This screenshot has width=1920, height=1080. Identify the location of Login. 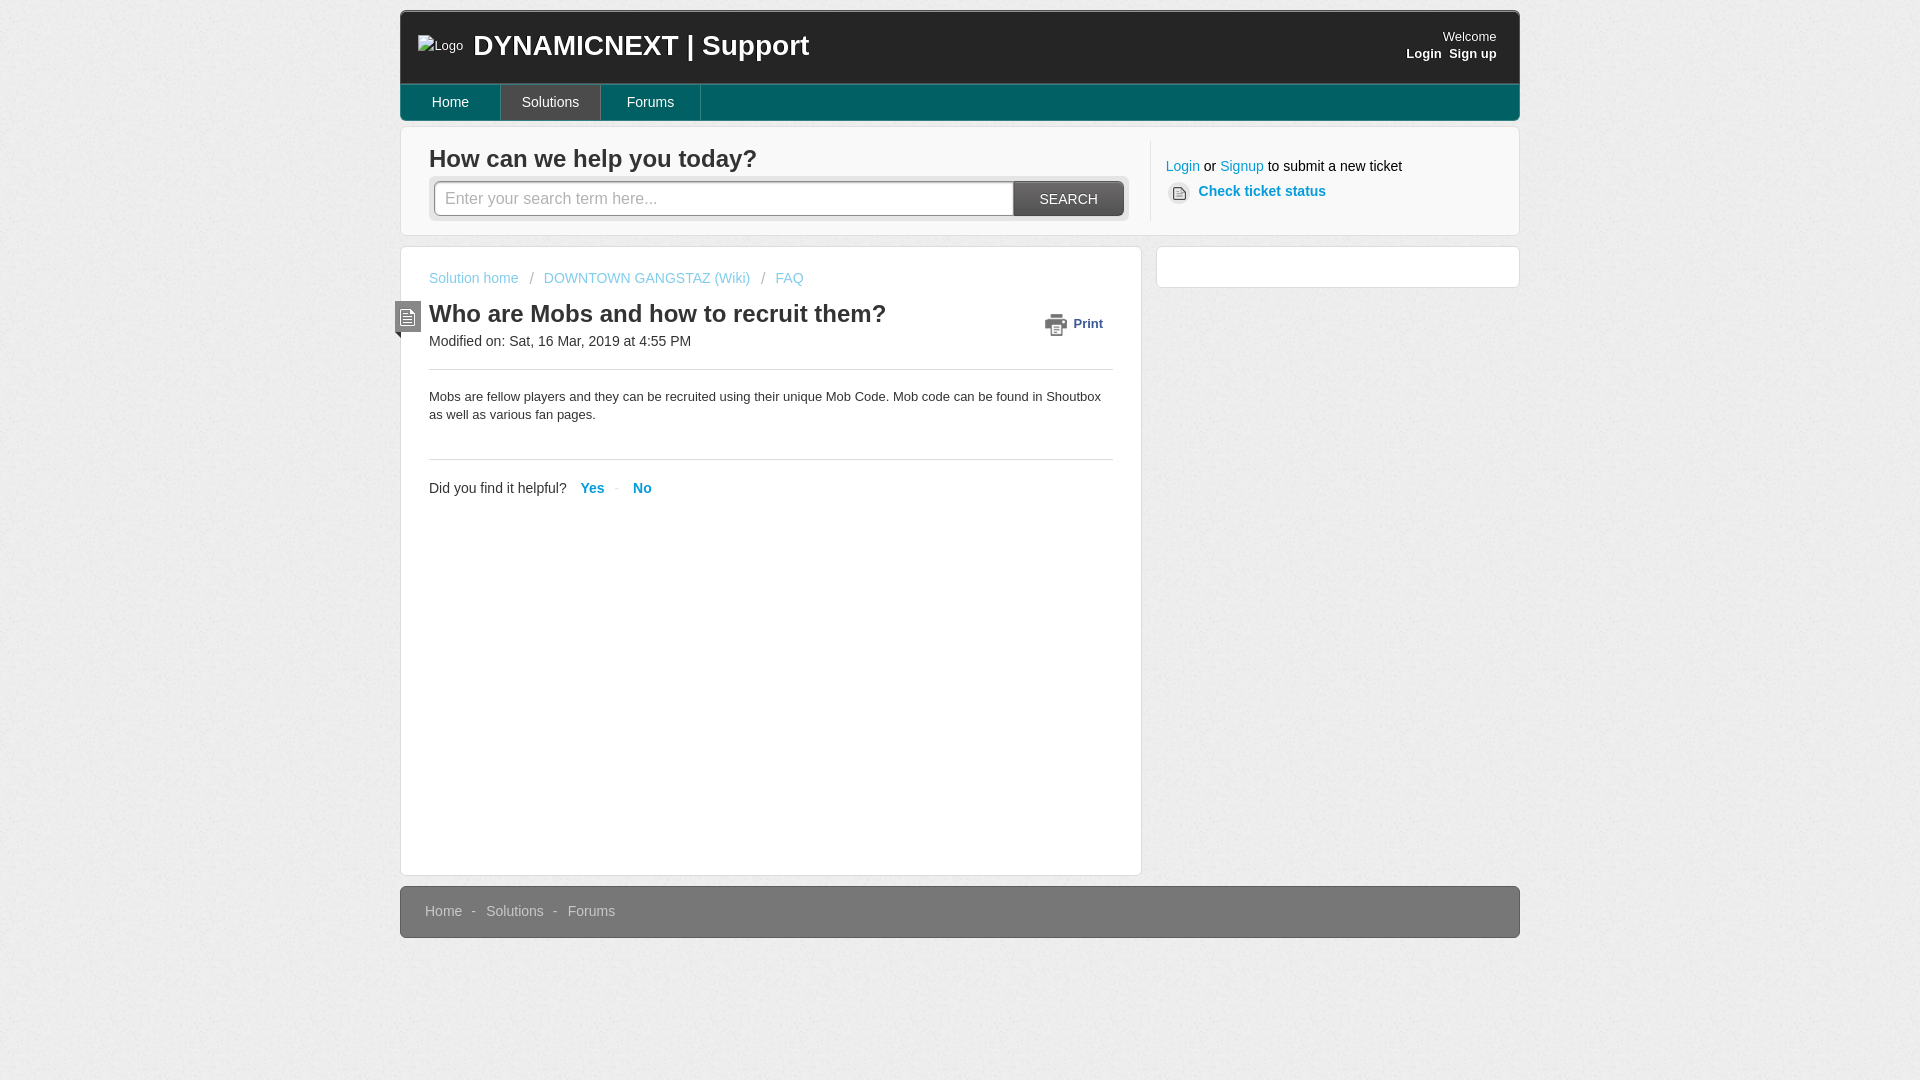
(1182, 166).